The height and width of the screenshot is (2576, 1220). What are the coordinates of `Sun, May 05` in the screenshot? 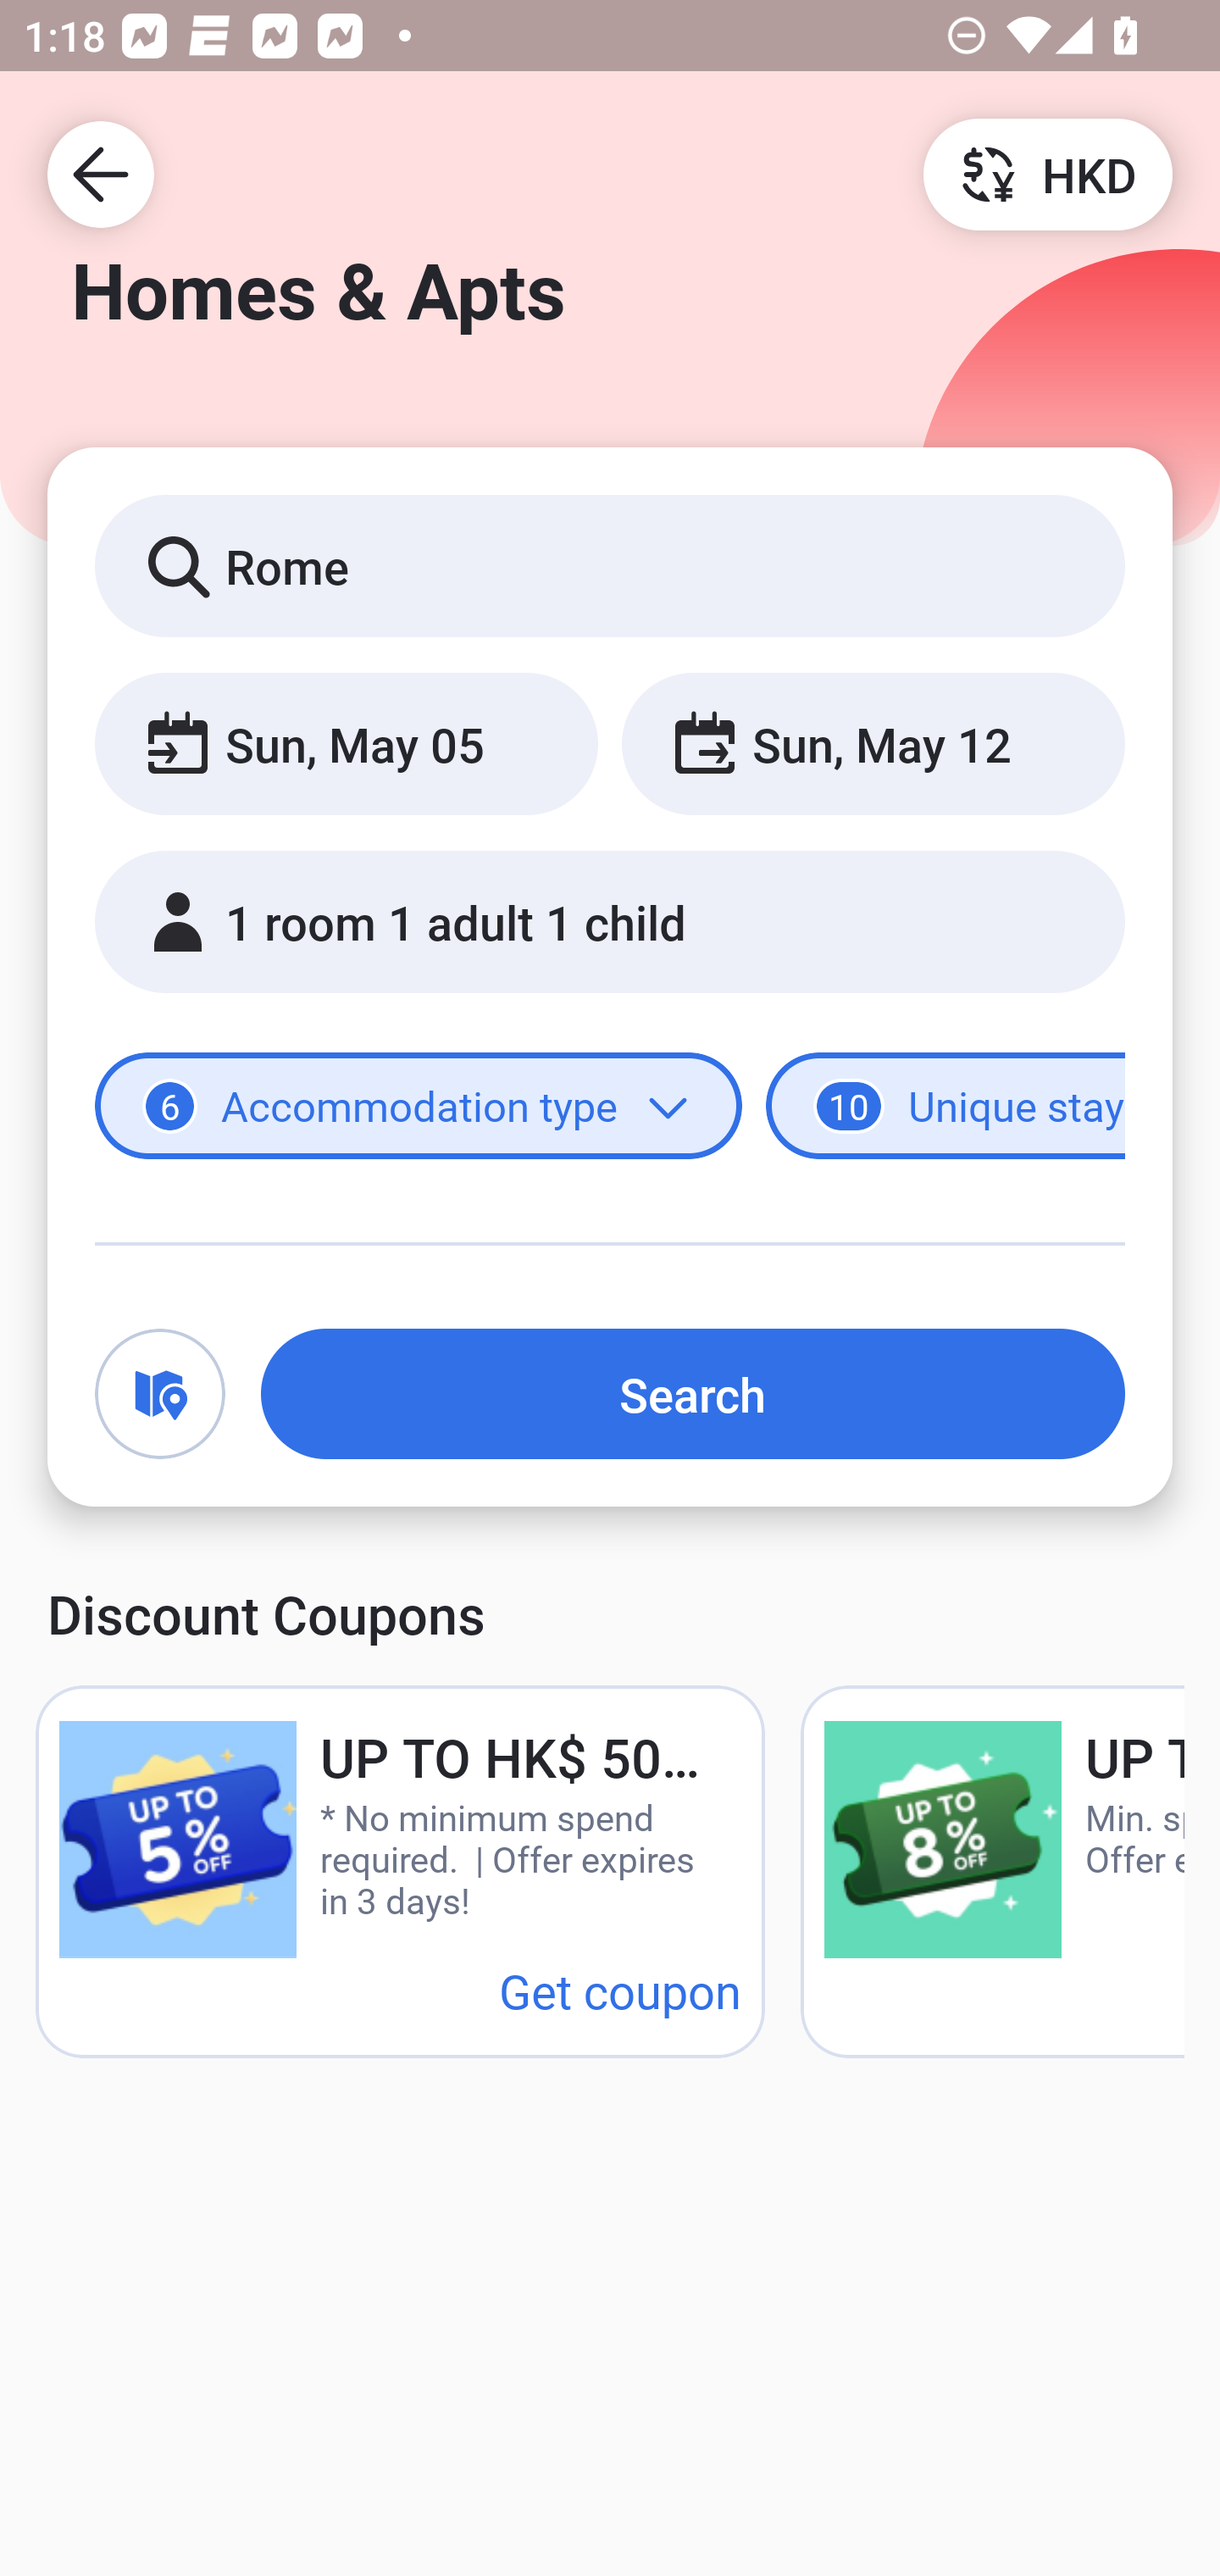 It's located at (346, 742).